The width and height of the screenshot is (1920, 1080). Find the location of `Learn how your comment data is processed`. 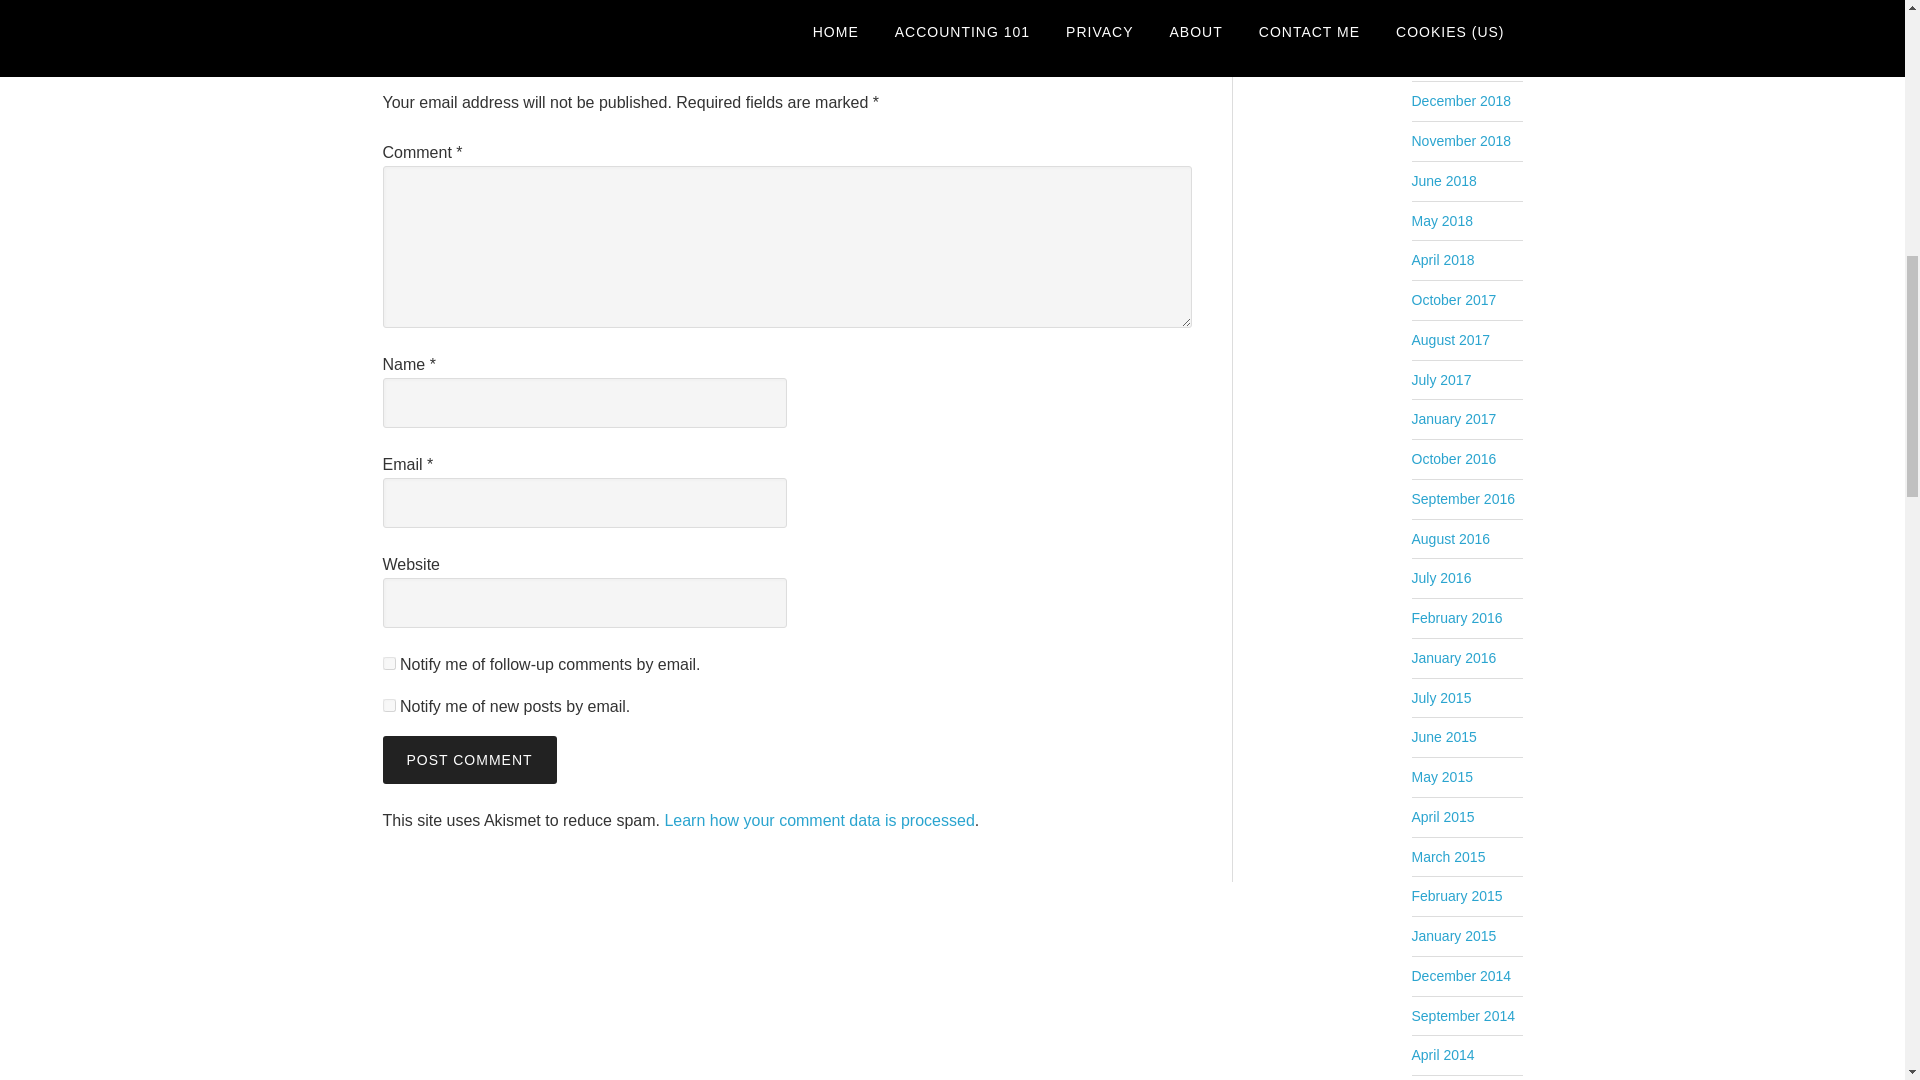

Learn how your comment data is processed is located at coordinates (818, 820).